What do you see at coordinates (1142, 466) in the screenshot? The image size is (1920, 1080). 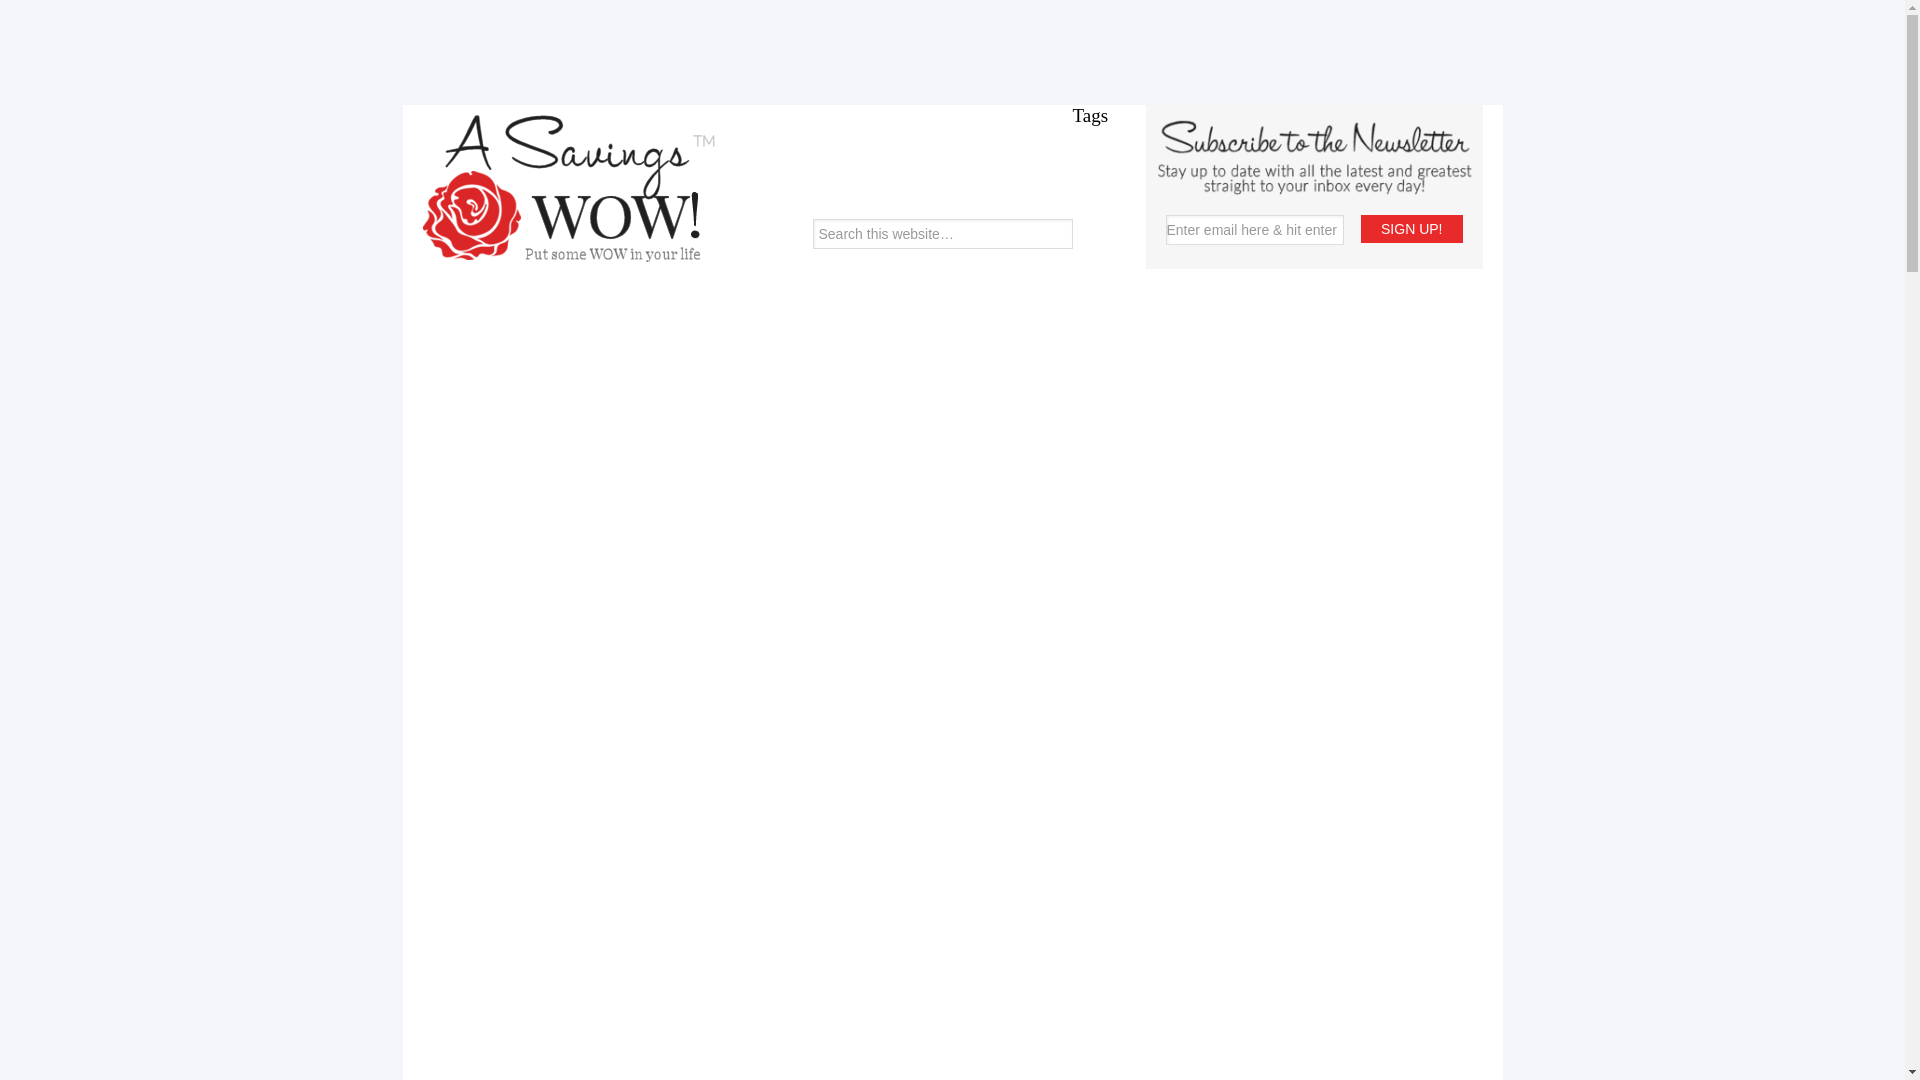 I see `daily deal` at bounding box center [1142, 466].